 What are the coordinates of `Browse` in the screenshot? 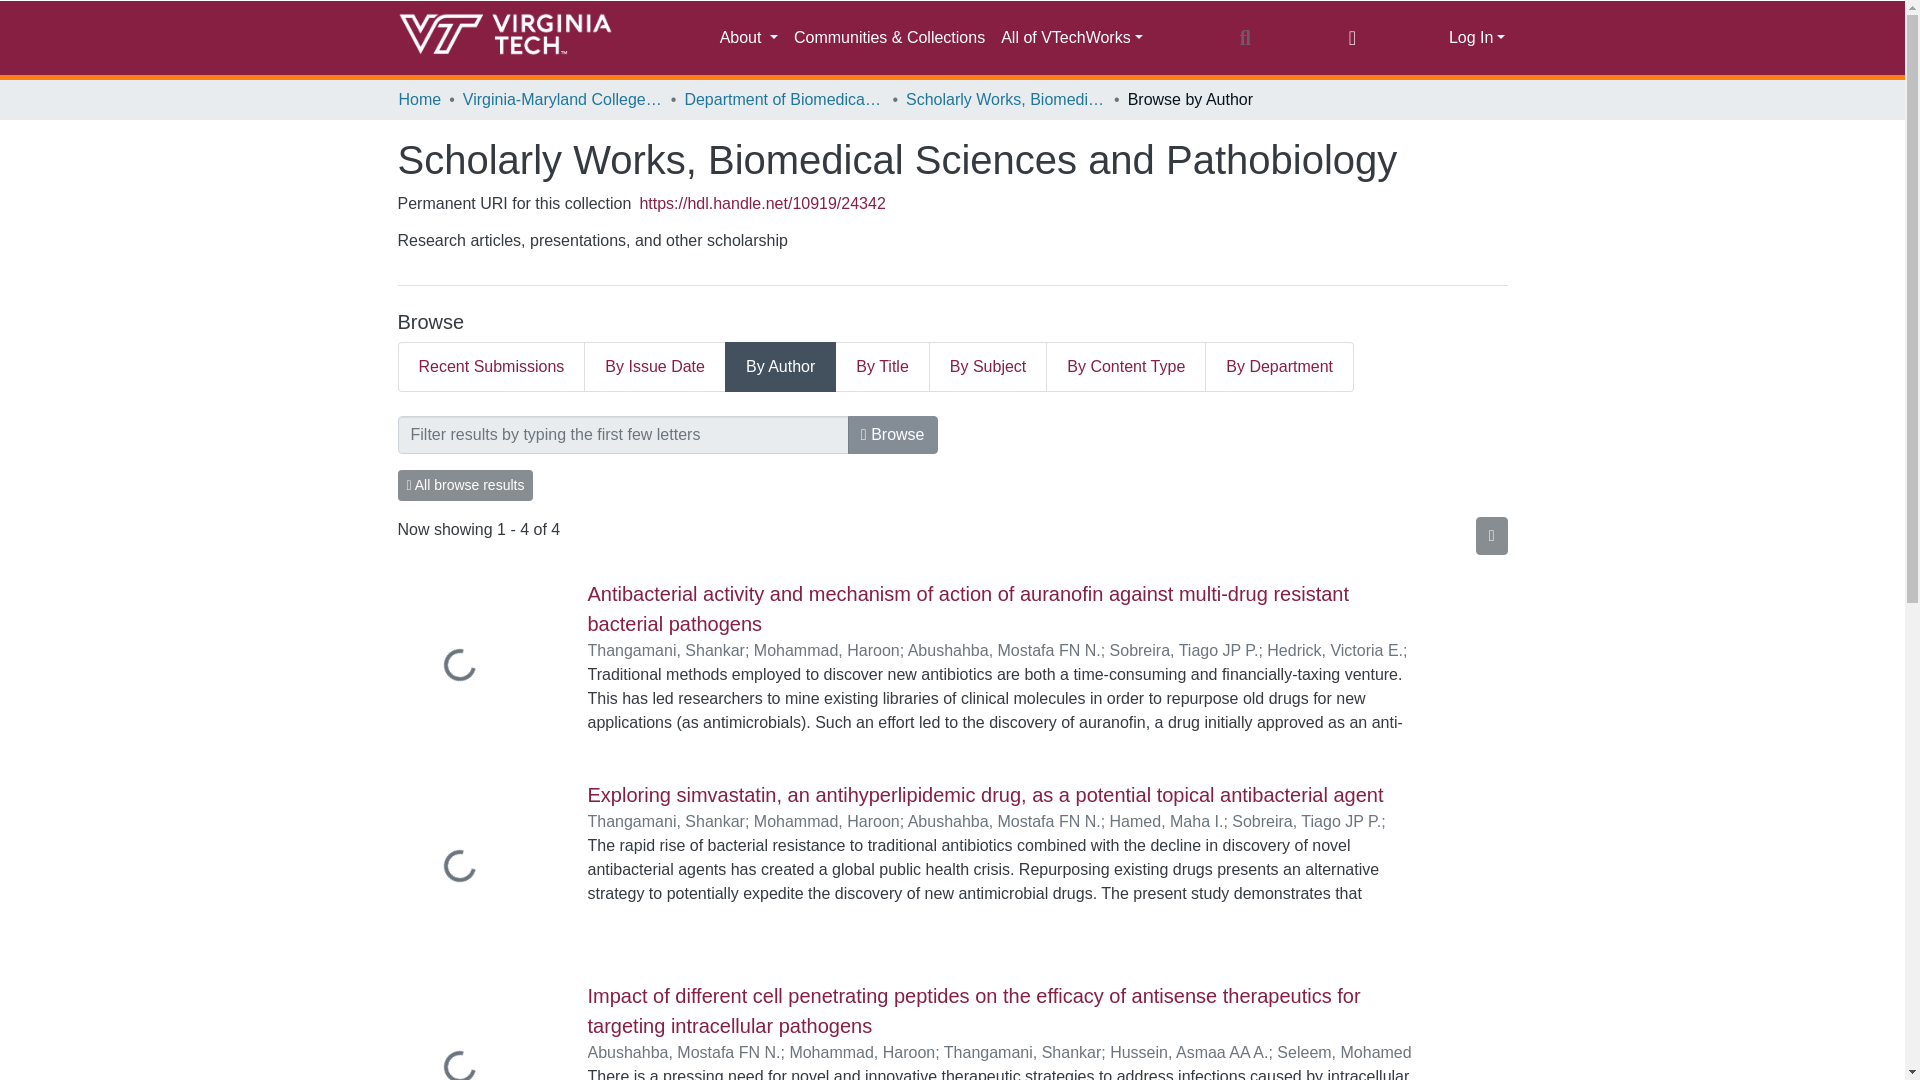 It's located at (893, 434).